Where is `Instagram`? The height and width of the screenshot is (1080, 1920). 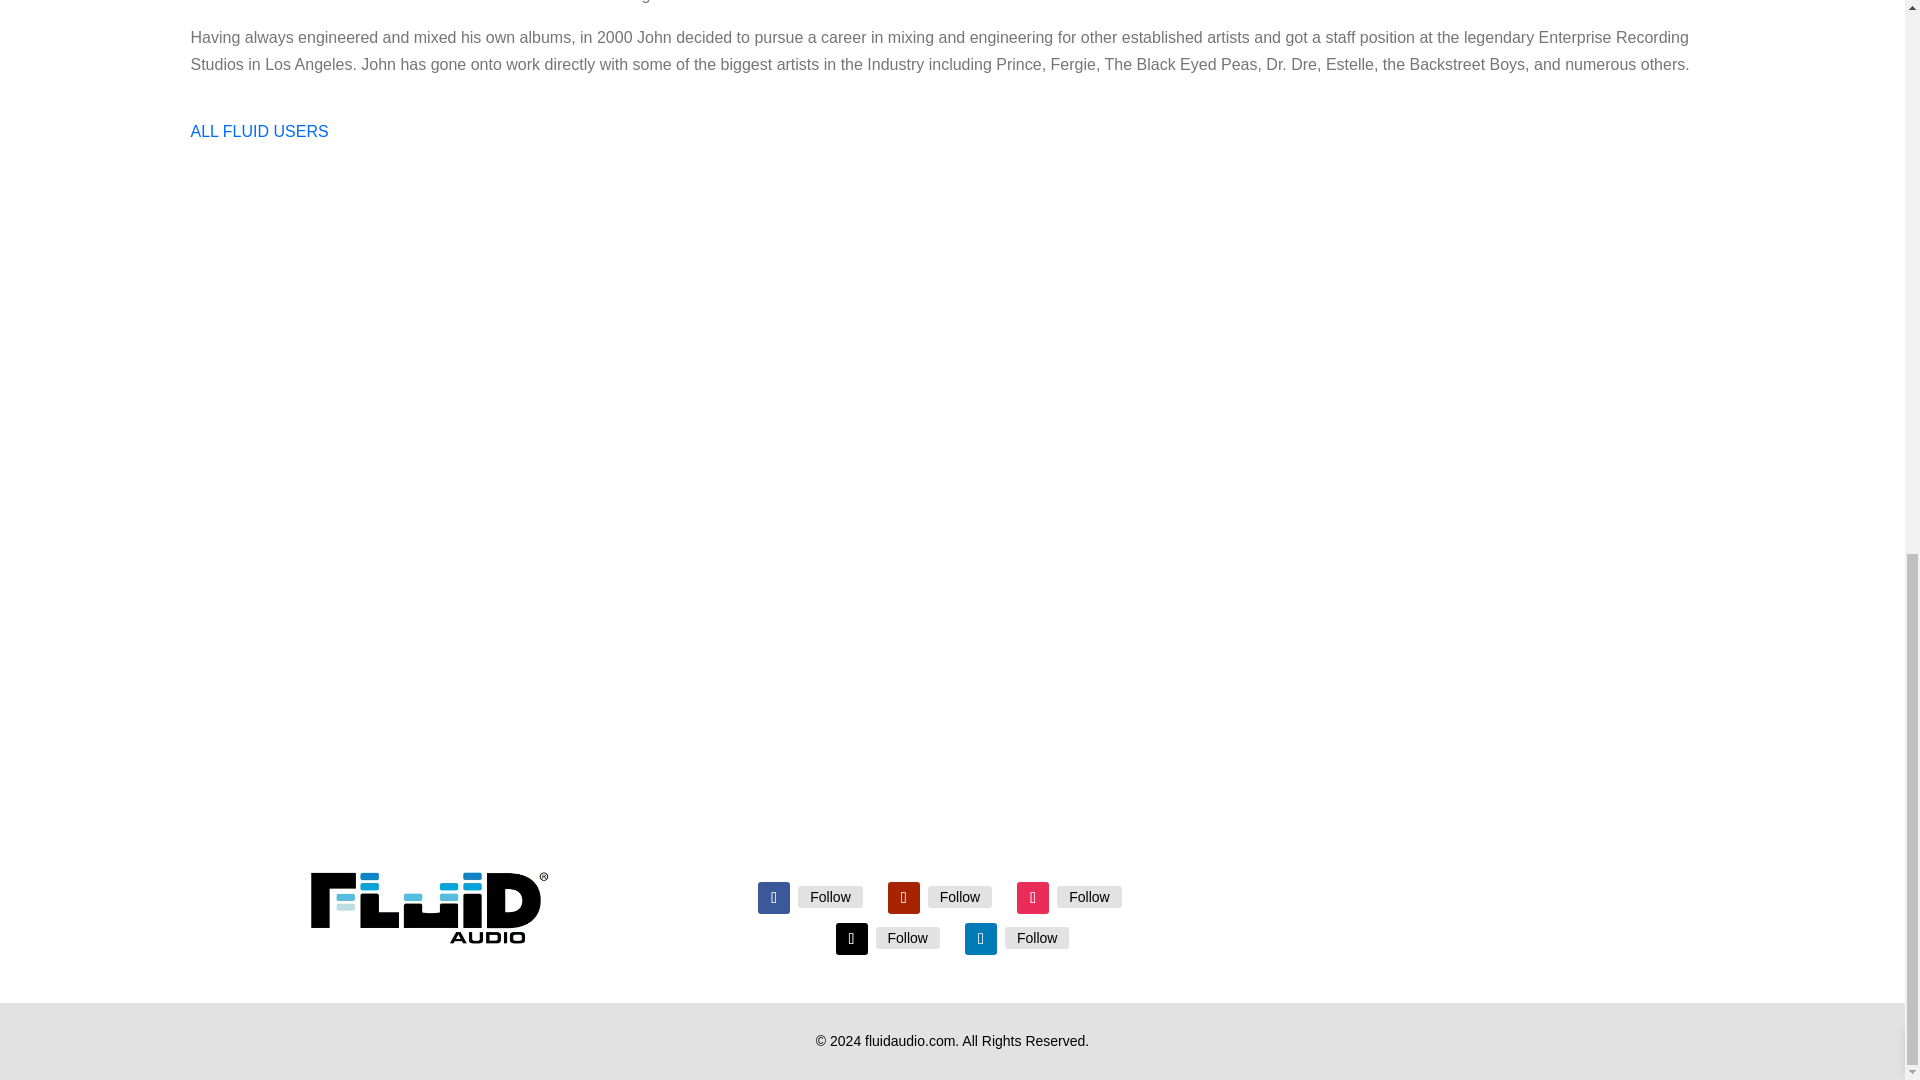
Instagram is located at coordinates (1089, 896).